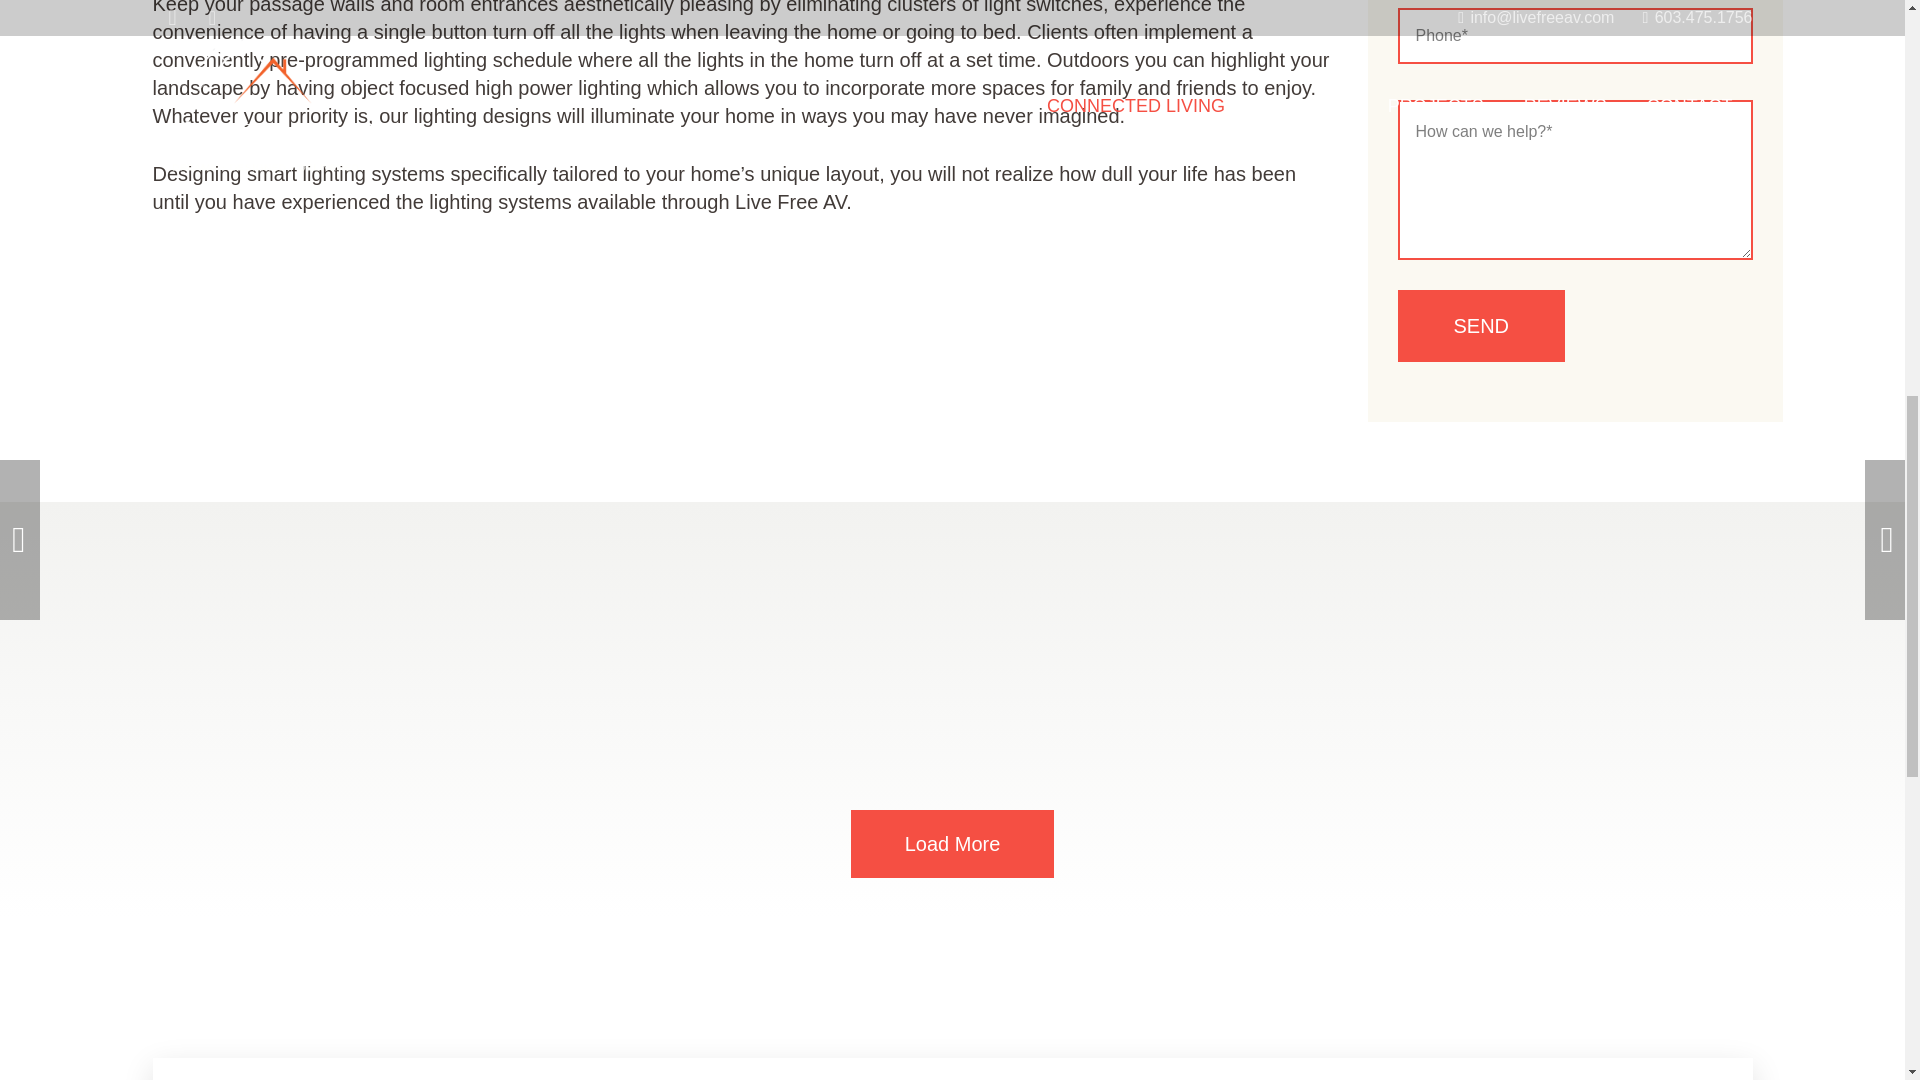 The width and height of the screenshot is (1920, 1080). I want to click on SEND, so click(1482, 326).